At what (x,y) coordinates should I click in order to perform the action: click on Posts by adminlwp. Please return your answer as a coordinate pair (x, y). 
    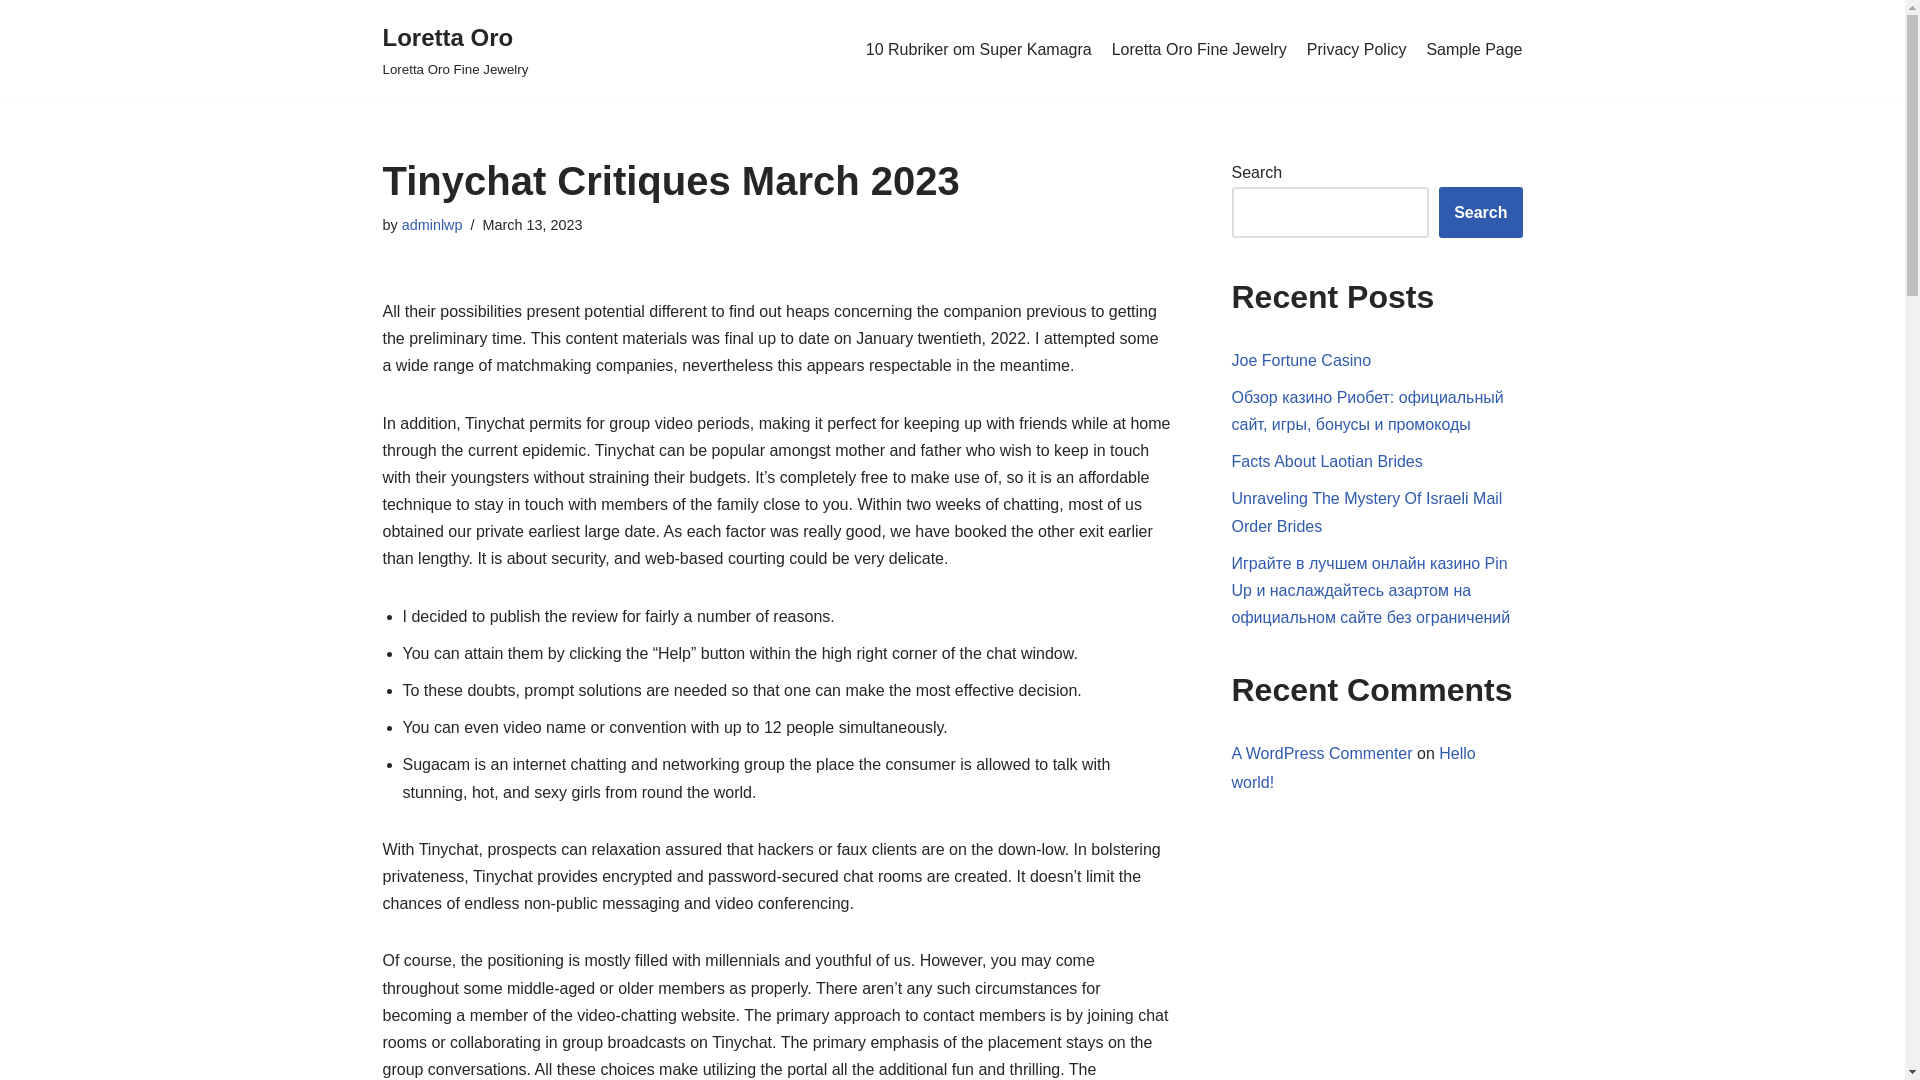
    Looking at the image, I should click on (1327, 460).